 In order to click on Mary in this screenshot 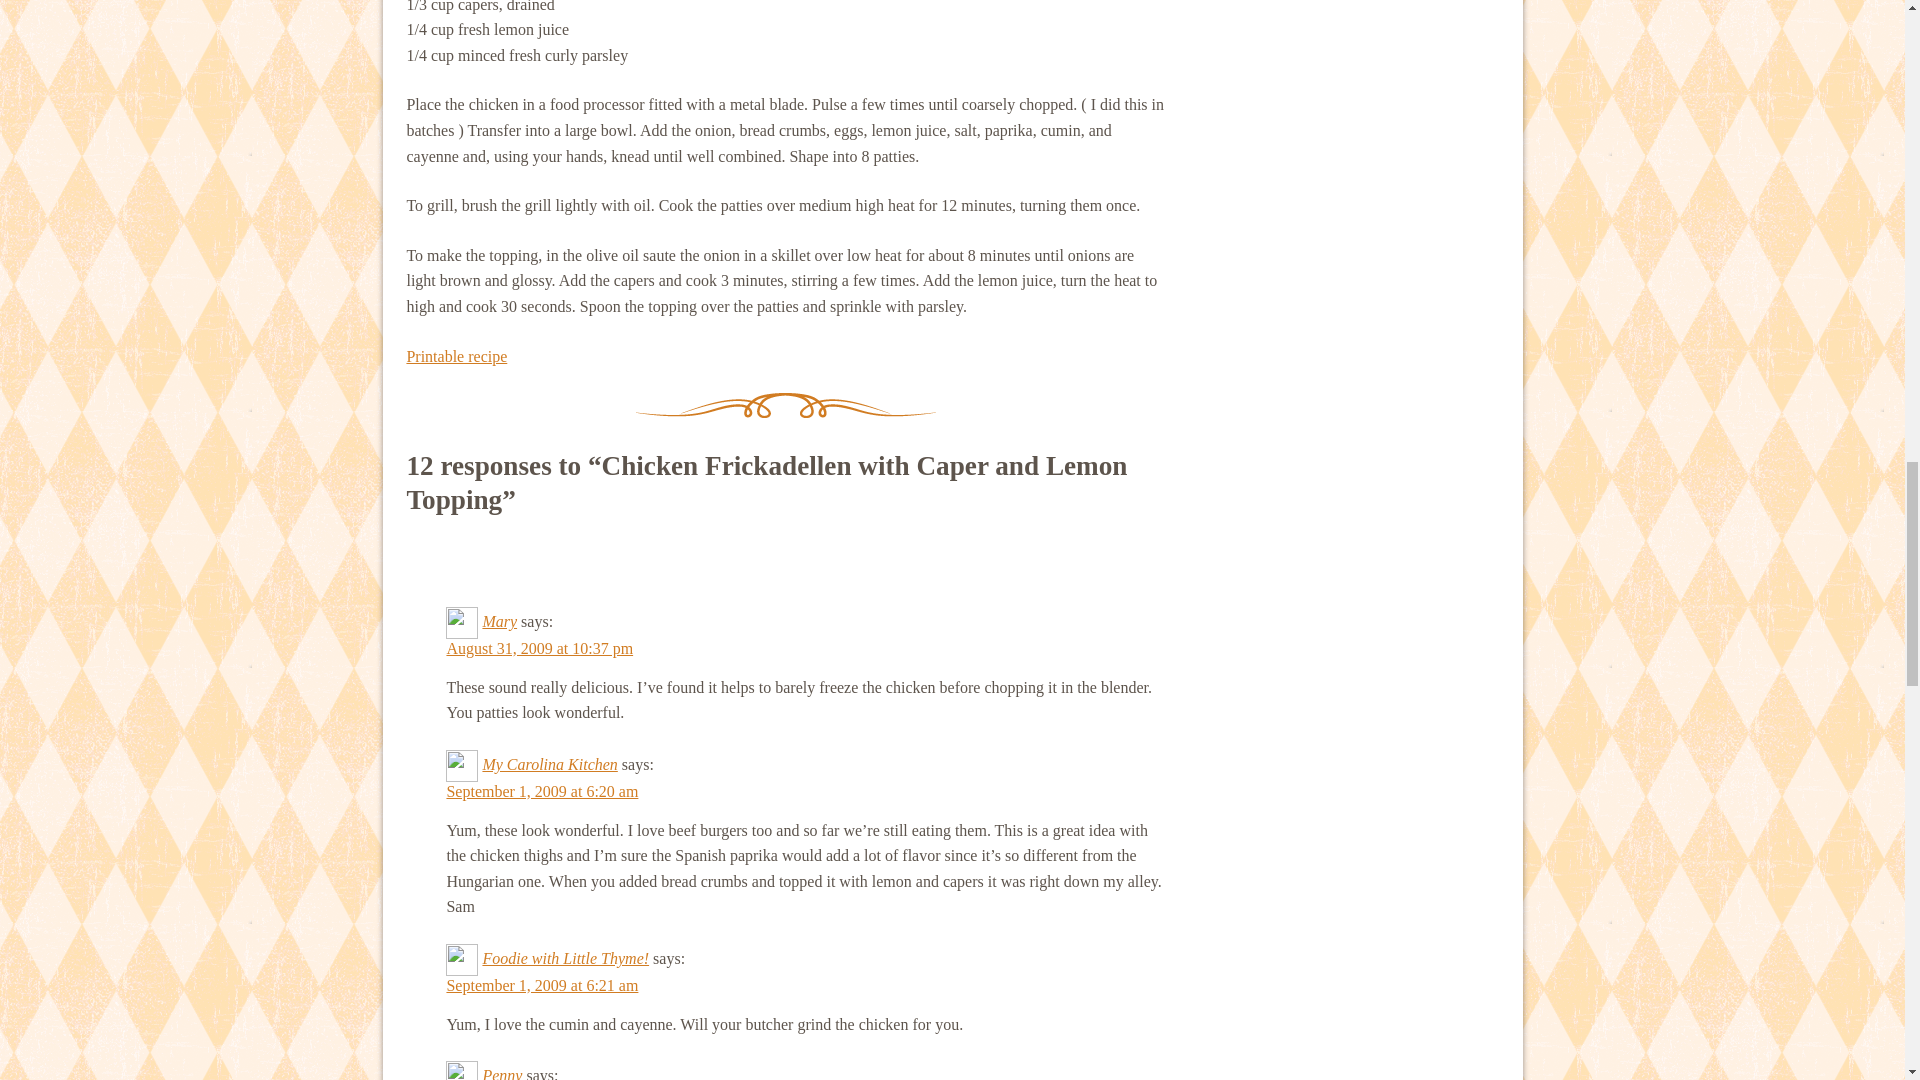, I will do `click(498, 621)`.